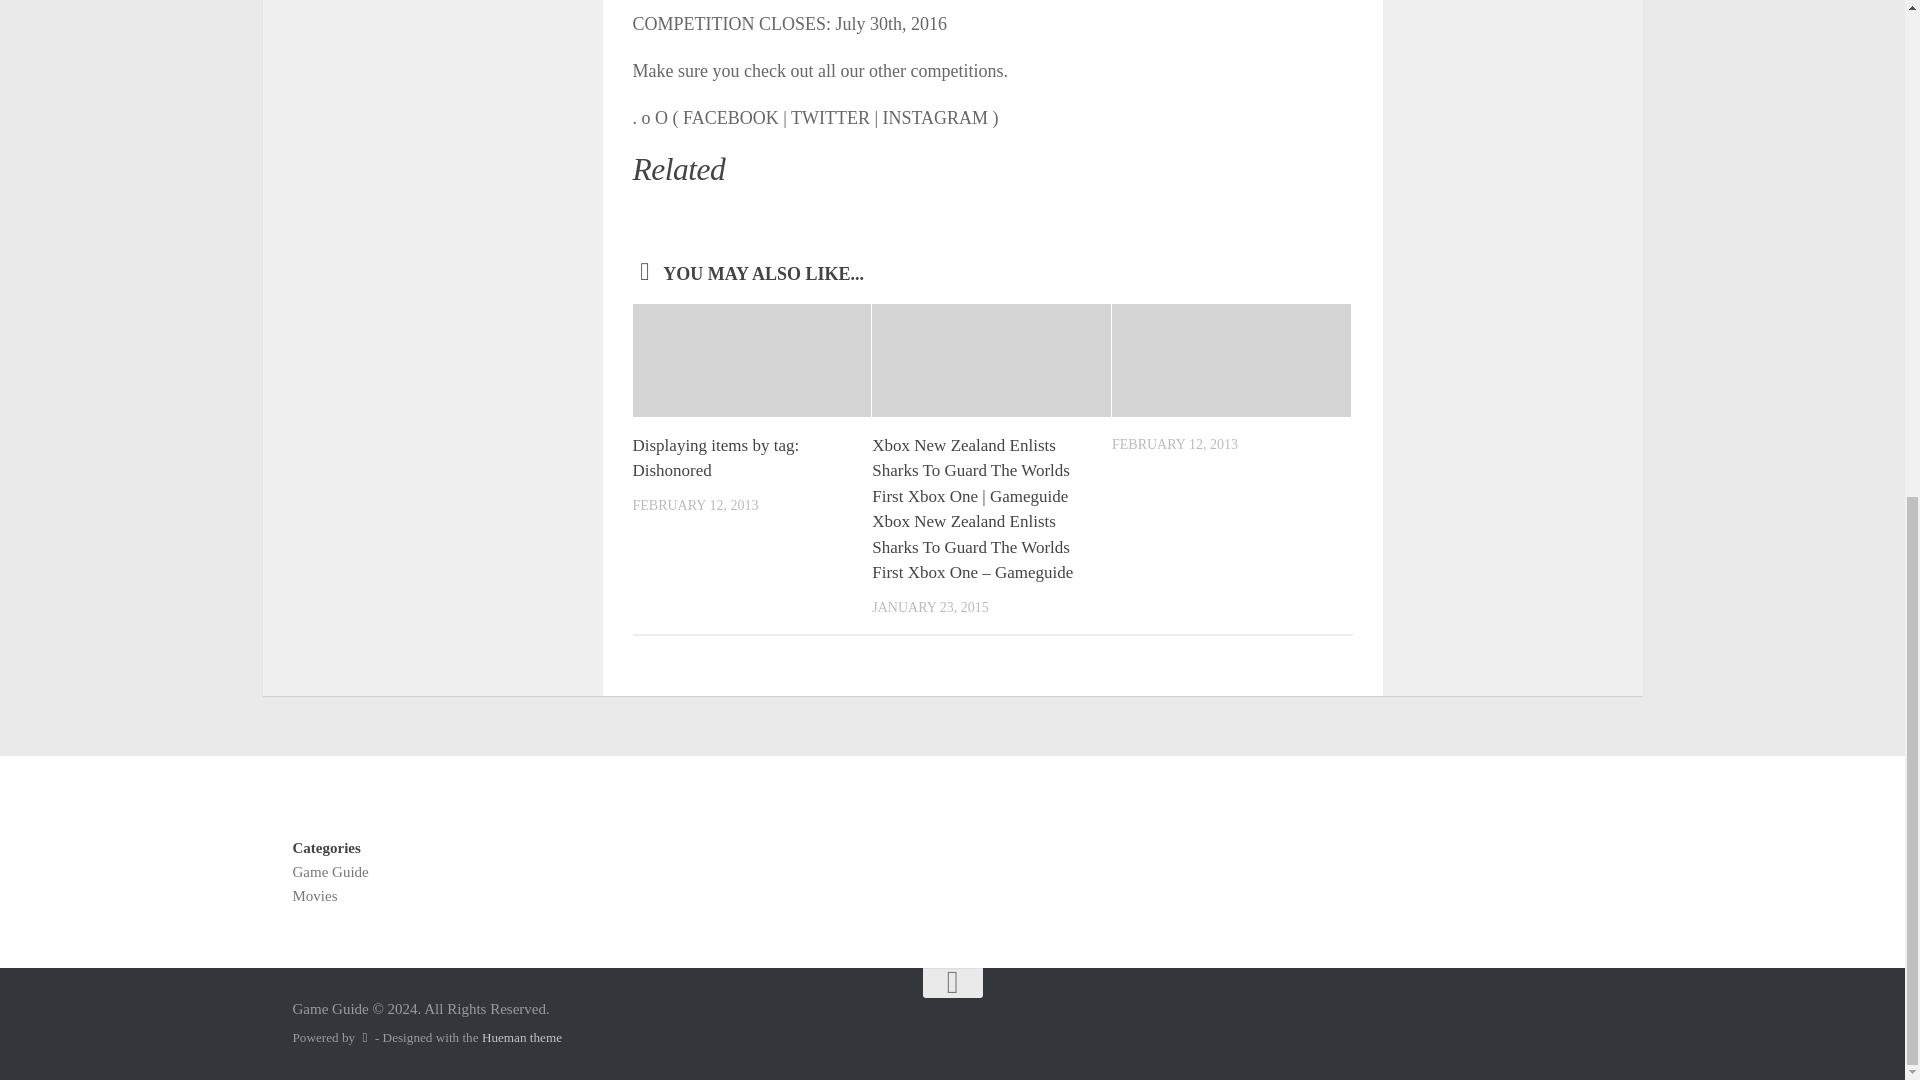 This screenshot has height=1080, width=1920. What do you see at coordinates (330, 872) in the screenshot?
I see `Game Guide` at bounding box center [330, 872].